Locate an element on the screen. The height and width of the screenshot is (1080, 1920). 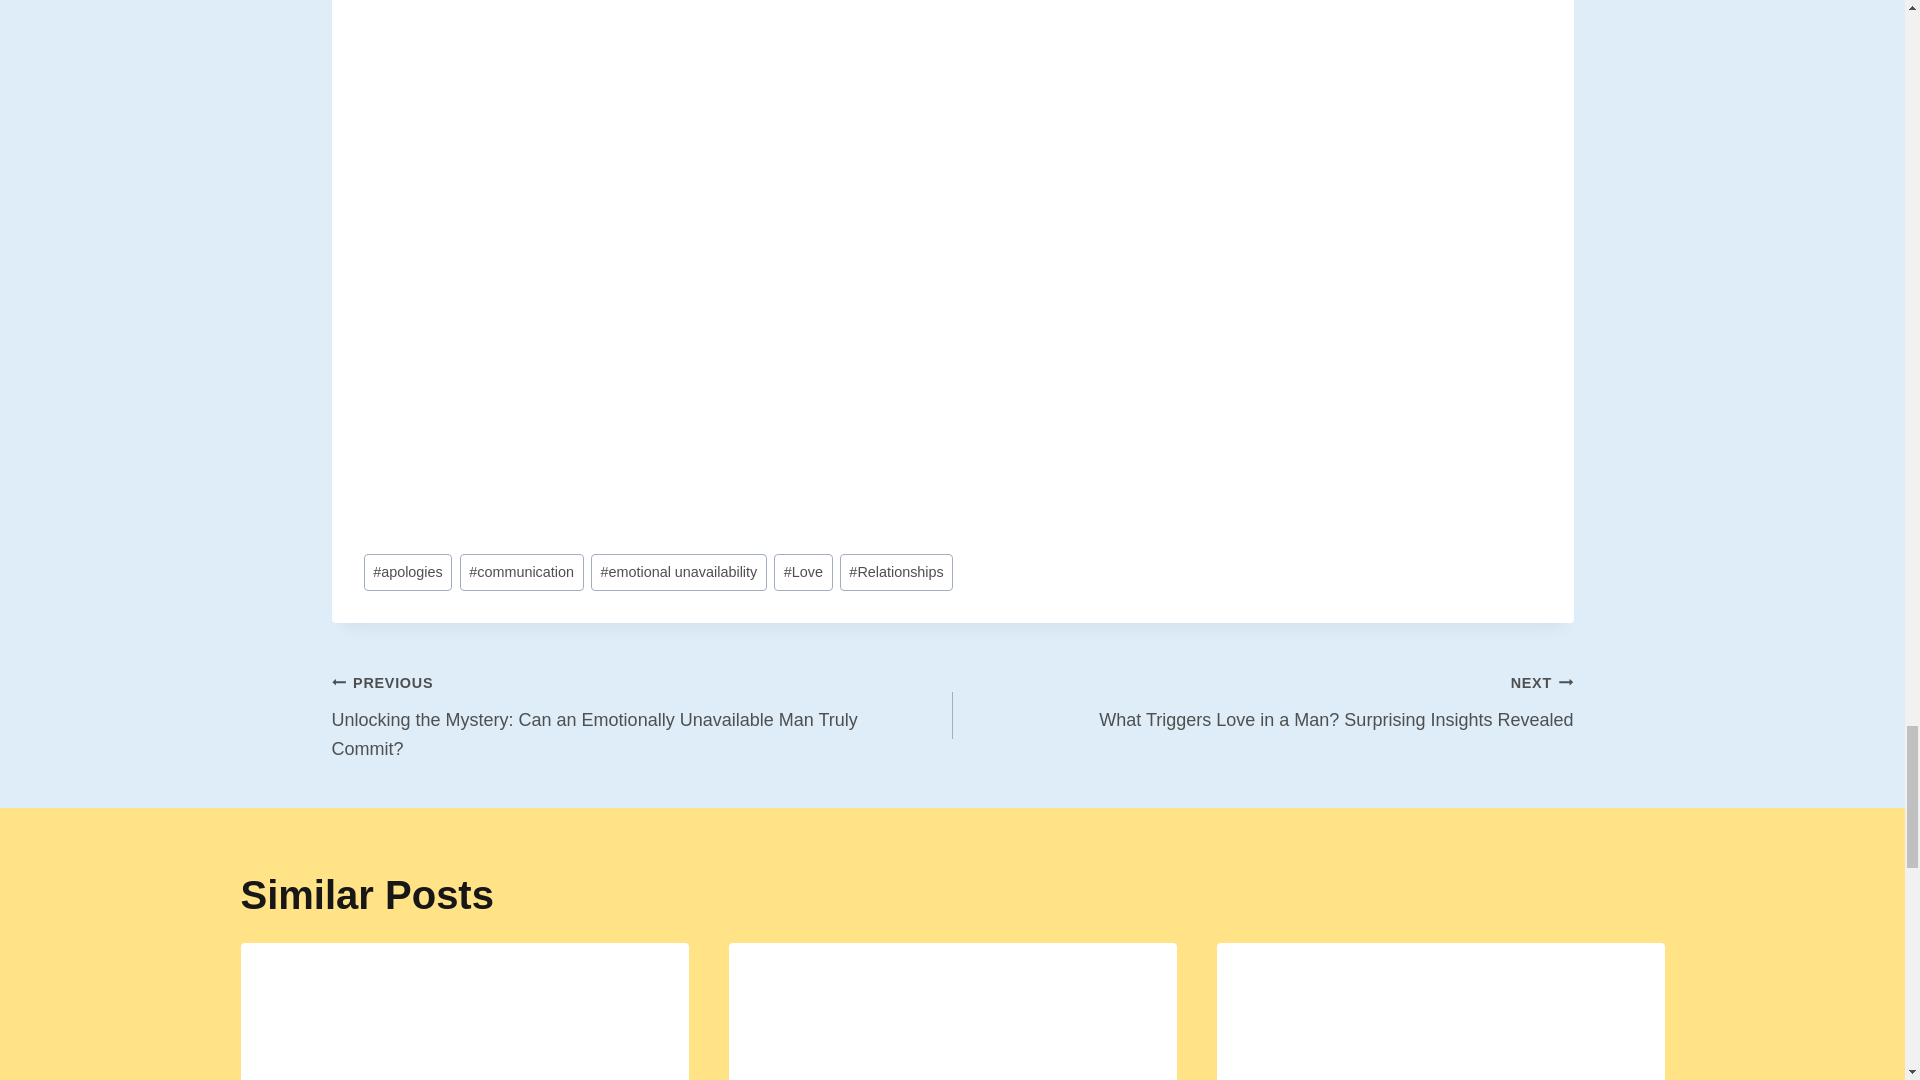
communication is located at coordinates (522, 572).